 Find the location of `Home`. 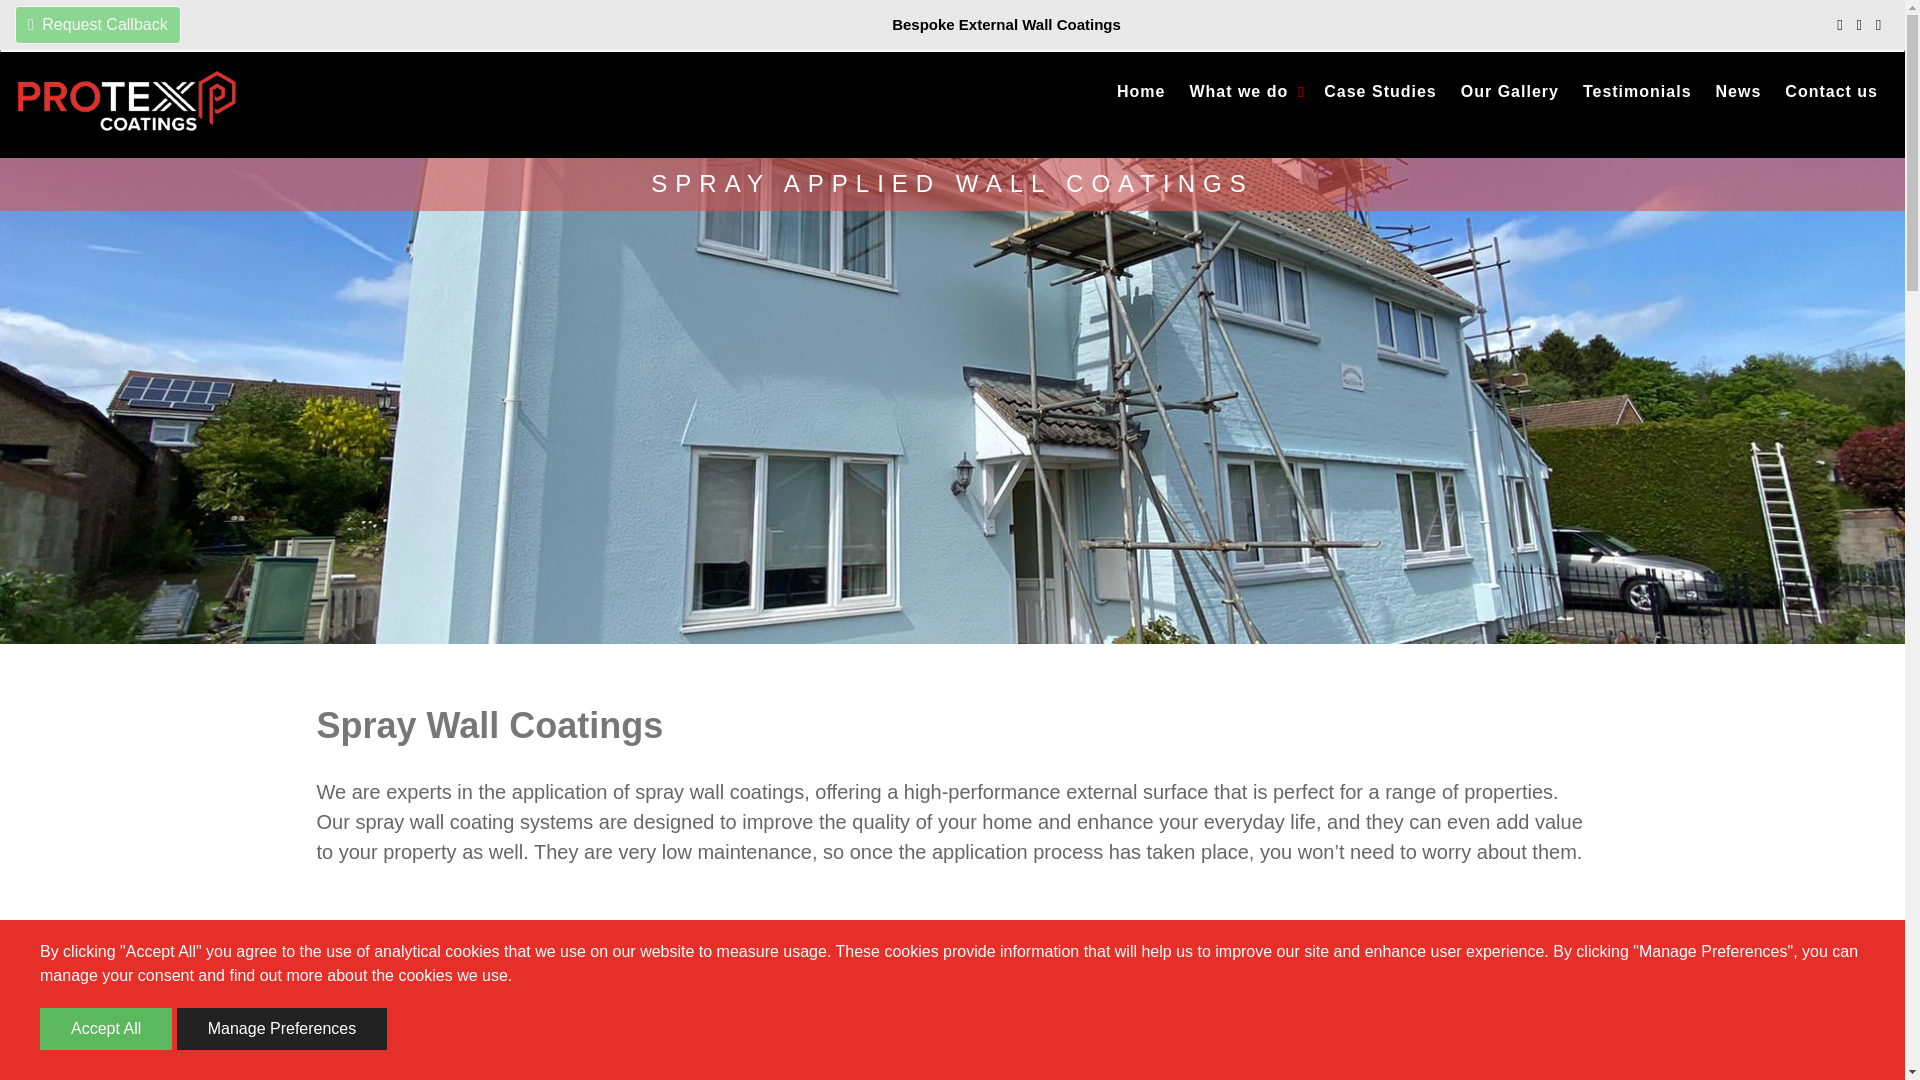

Home is located at coordinates (1141, 92).